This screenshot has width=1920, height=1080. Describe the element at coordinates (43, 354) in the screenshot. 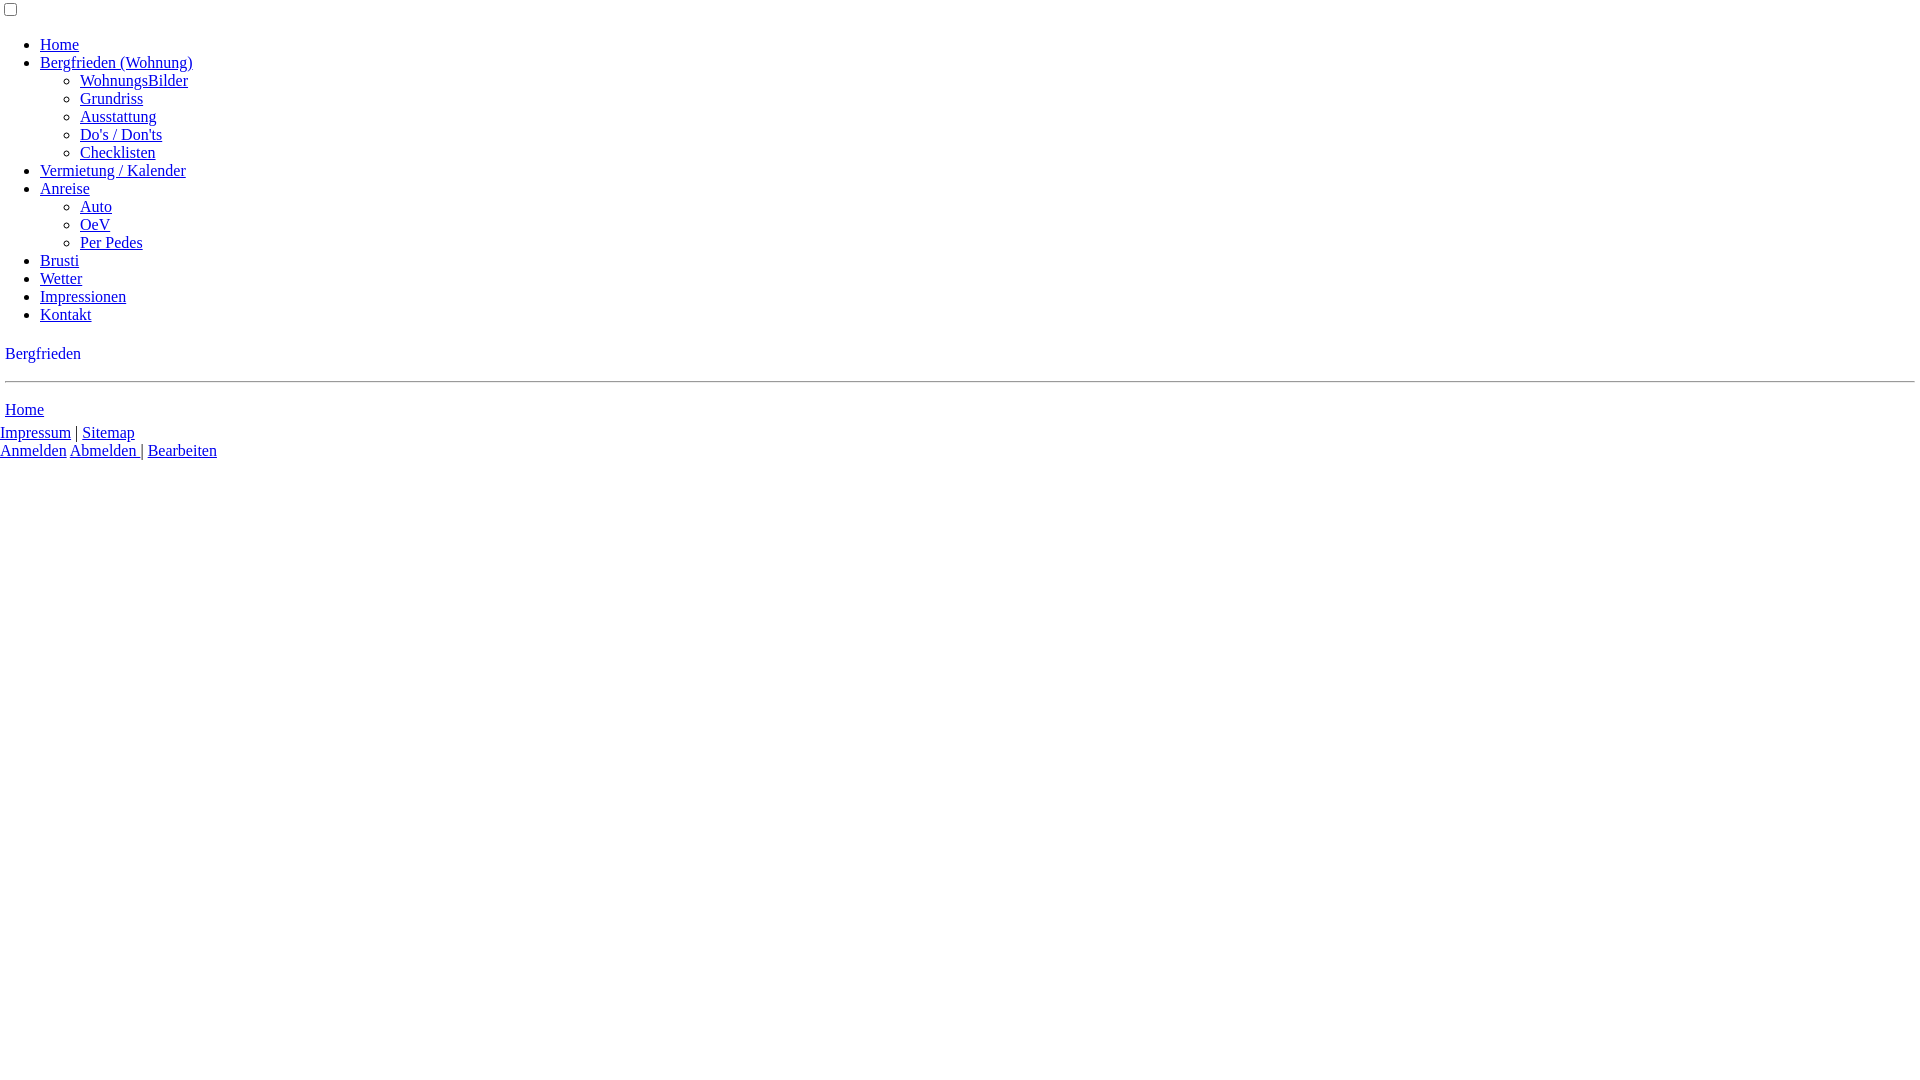

I see `Bergfrieden` at that location.